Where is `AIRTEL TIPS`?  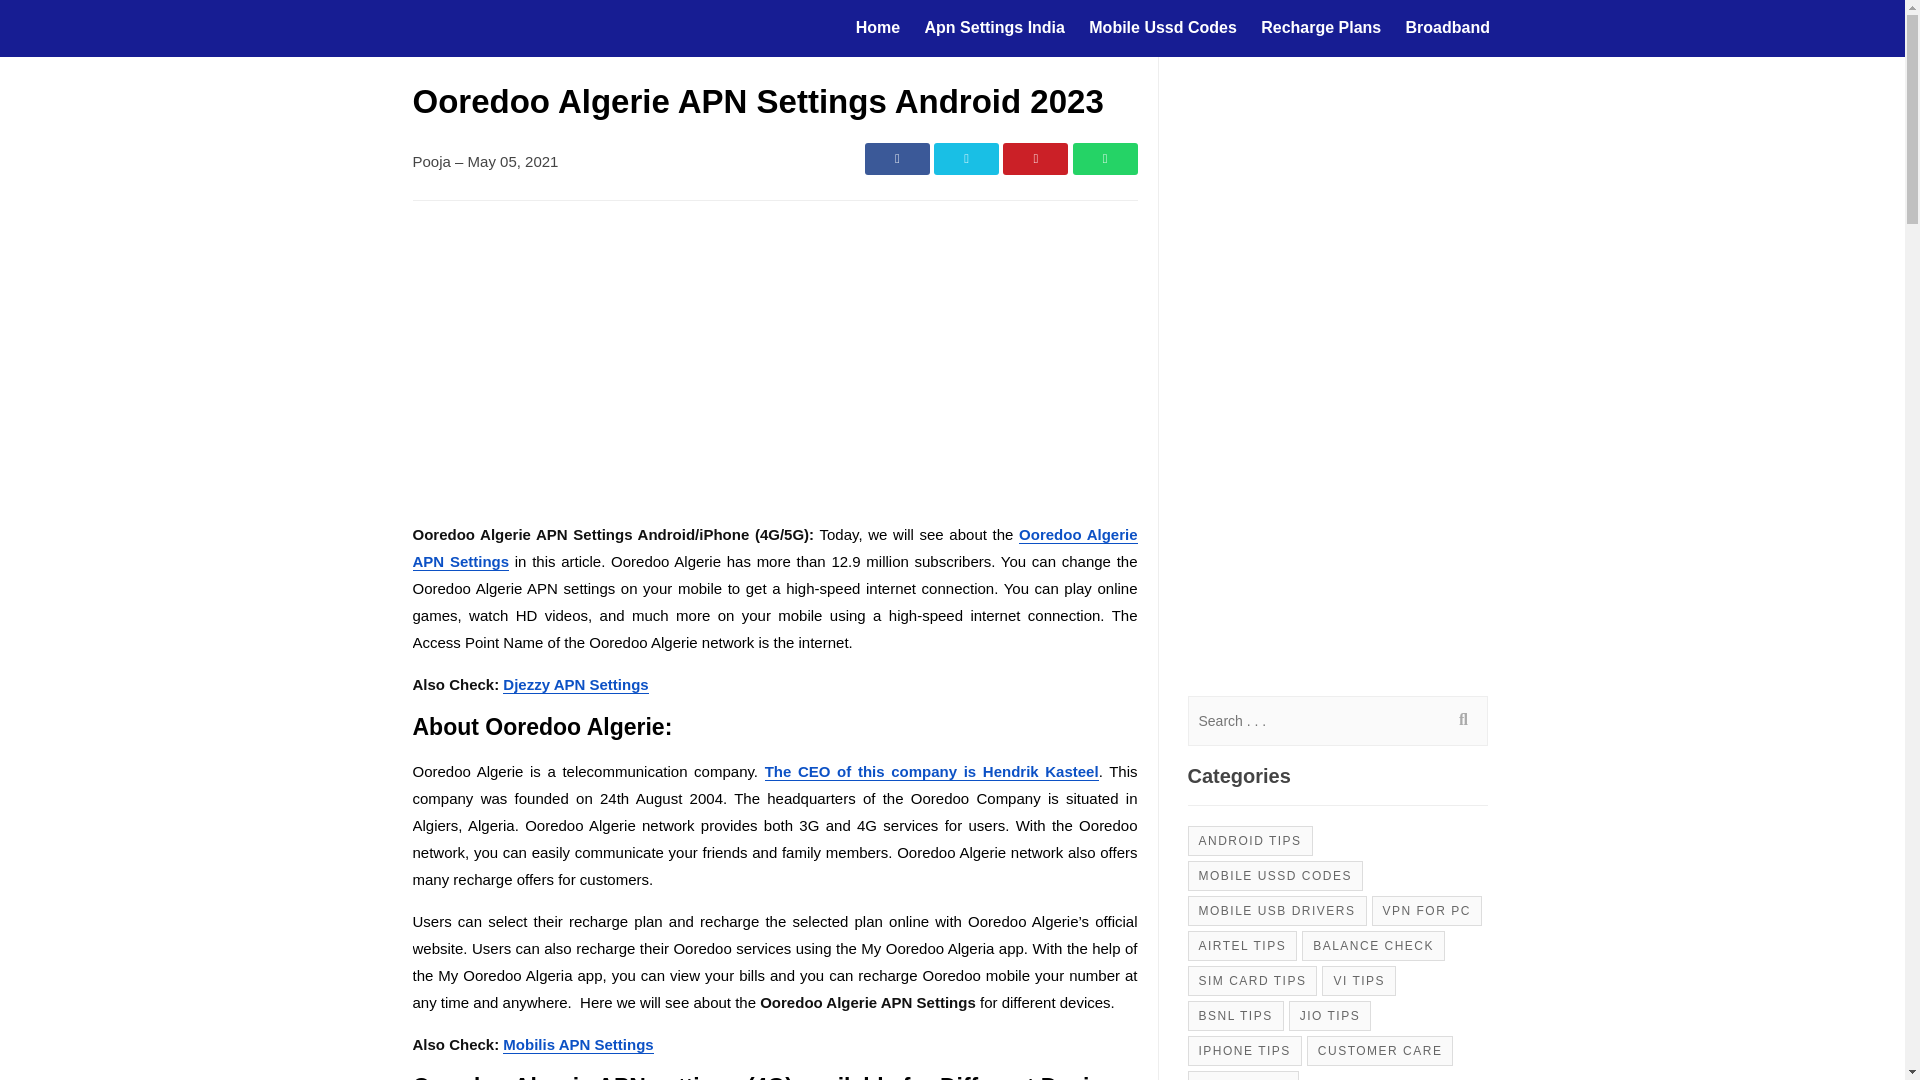
AIRTEL TIPS is located at coordinates (1242, 944).